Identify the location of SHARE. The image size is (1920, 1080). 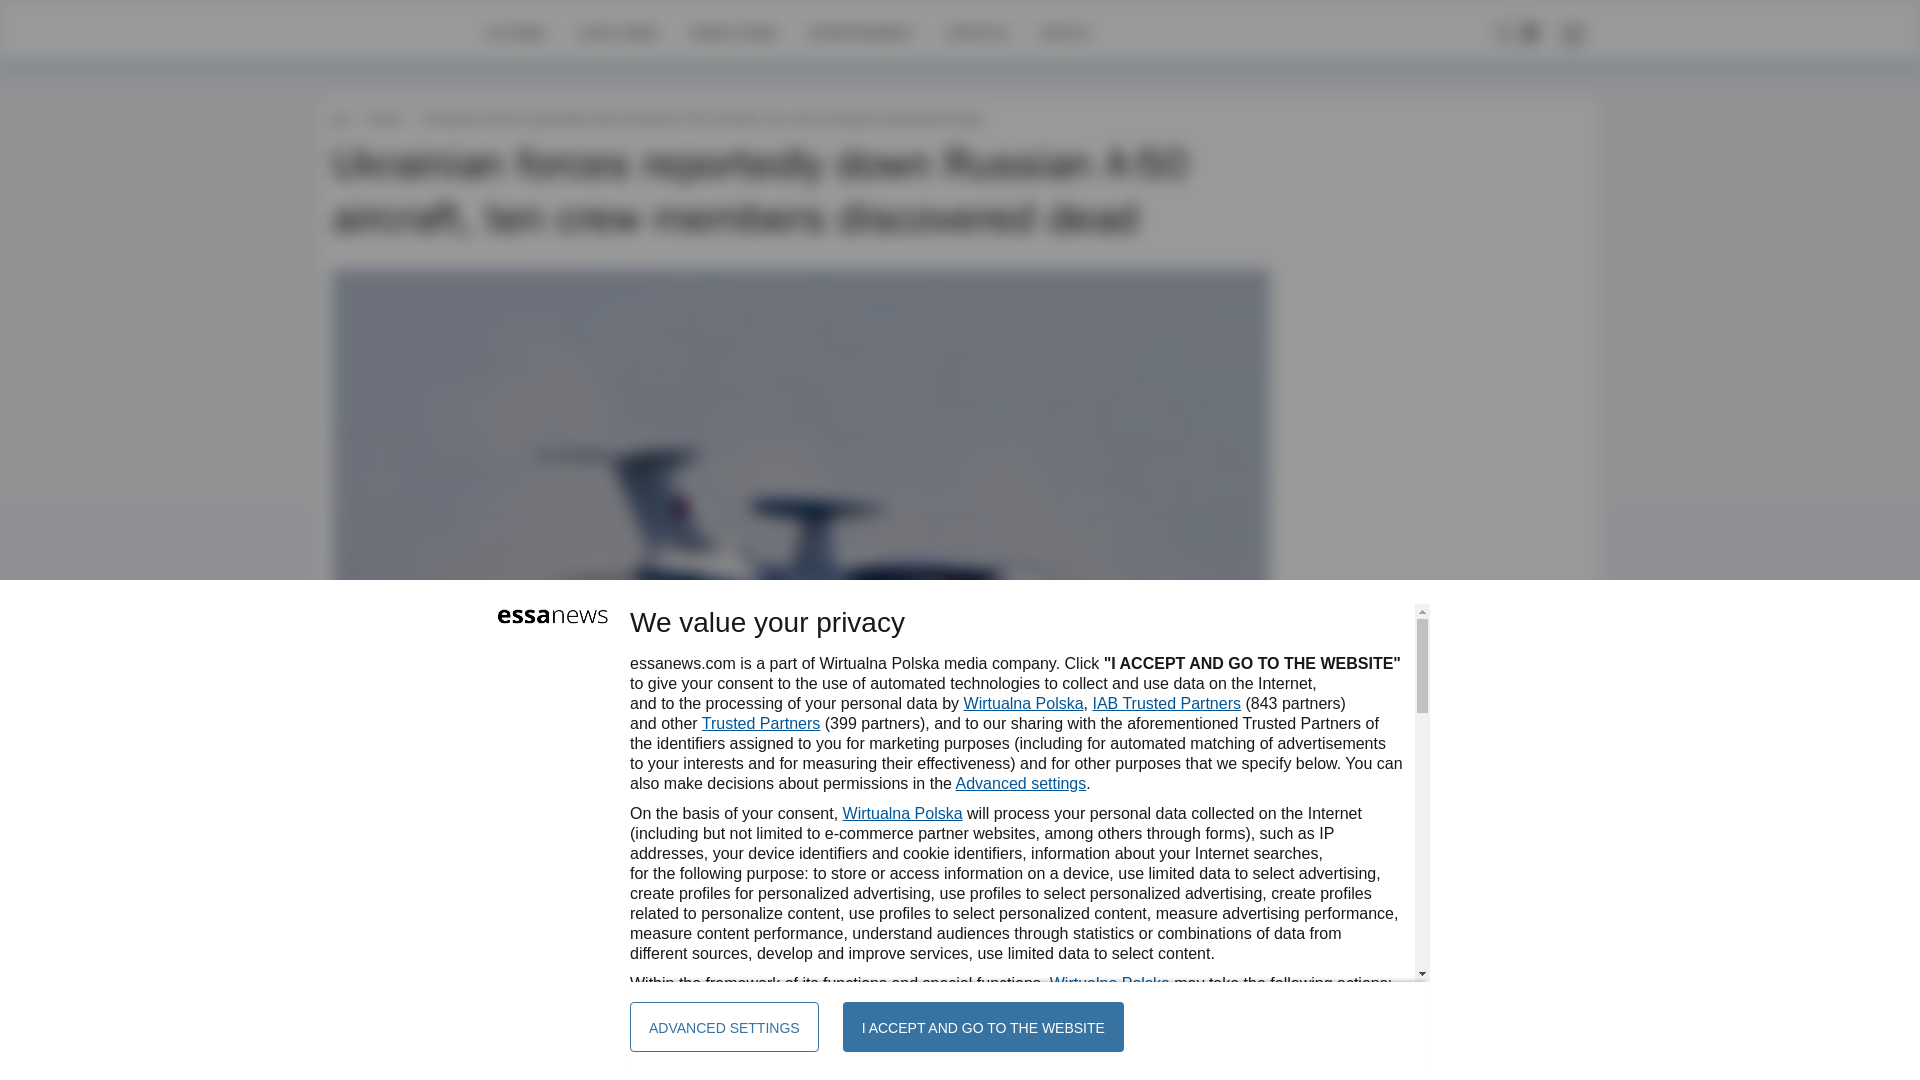
(1235, 856).